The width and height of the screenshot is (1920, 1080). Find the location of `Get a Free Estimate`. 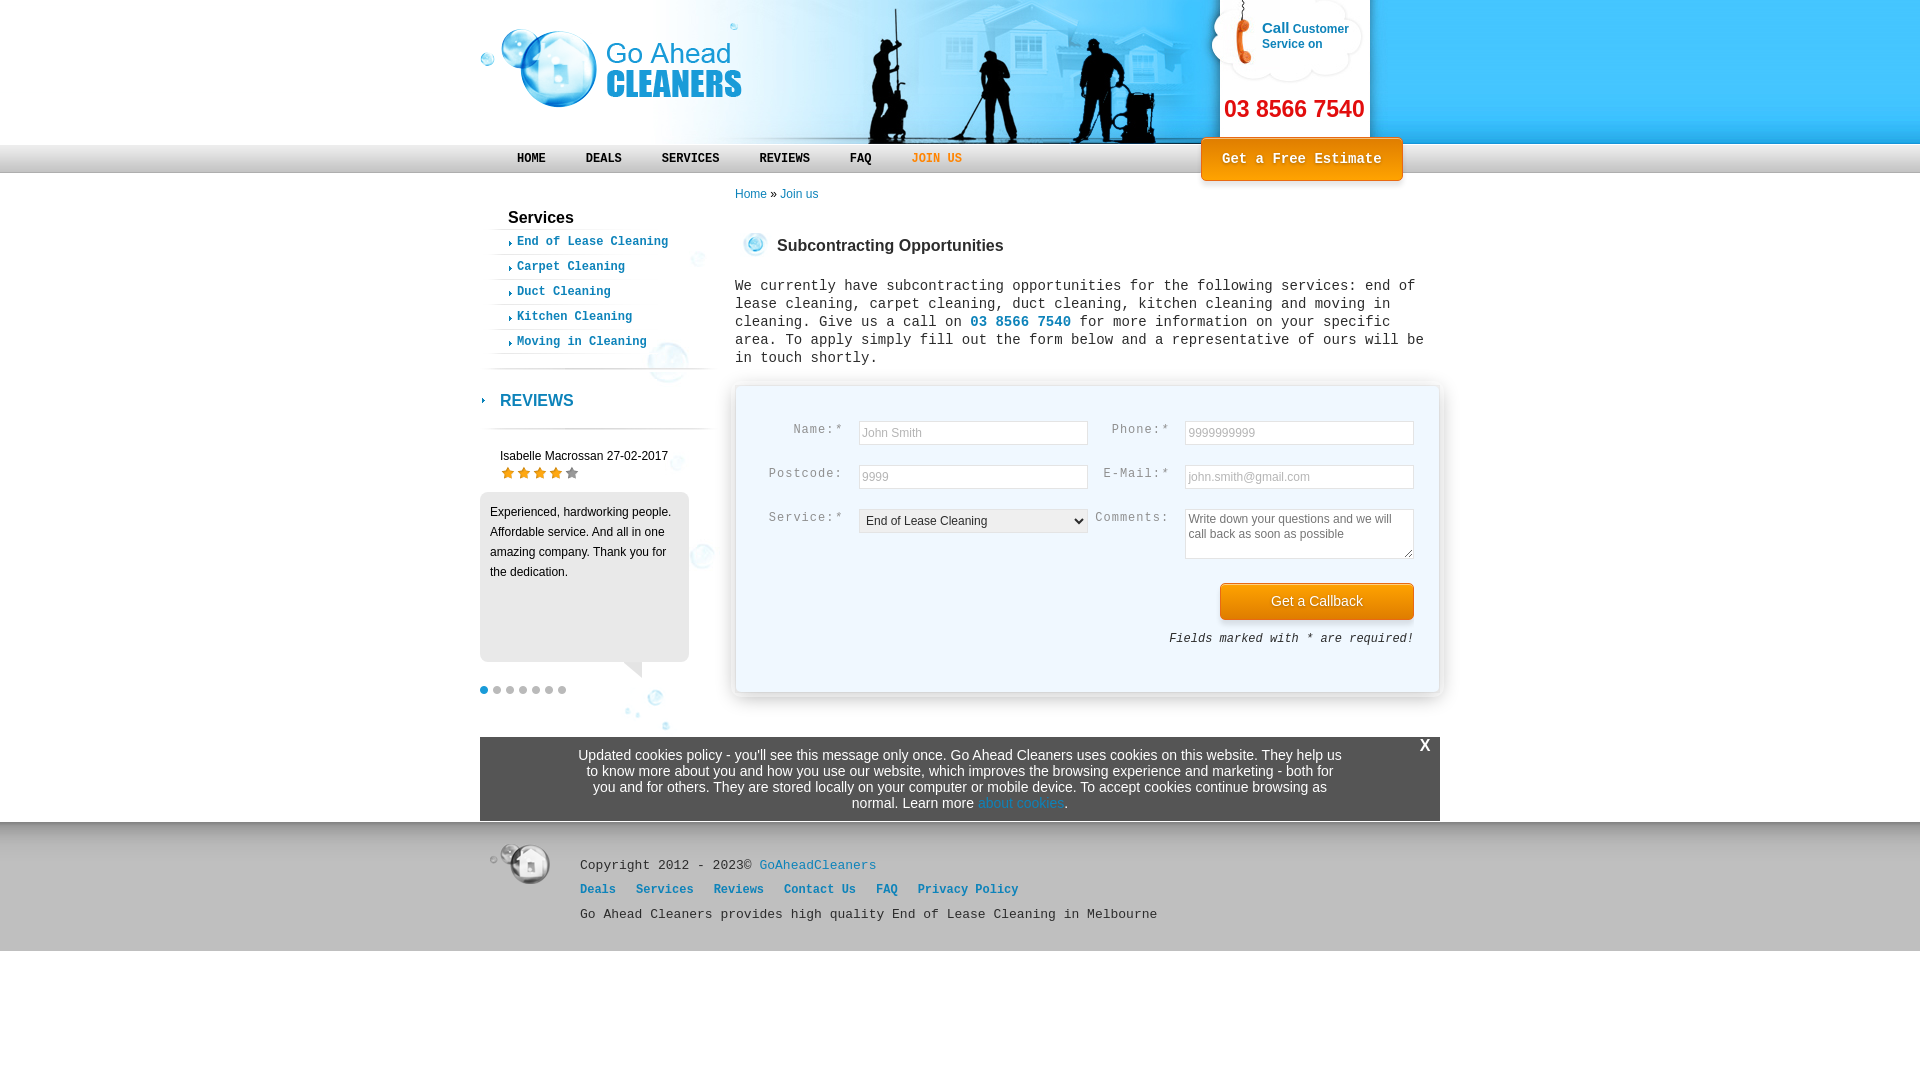

Get a Free Estimate is located at coordinates (1302, 159).